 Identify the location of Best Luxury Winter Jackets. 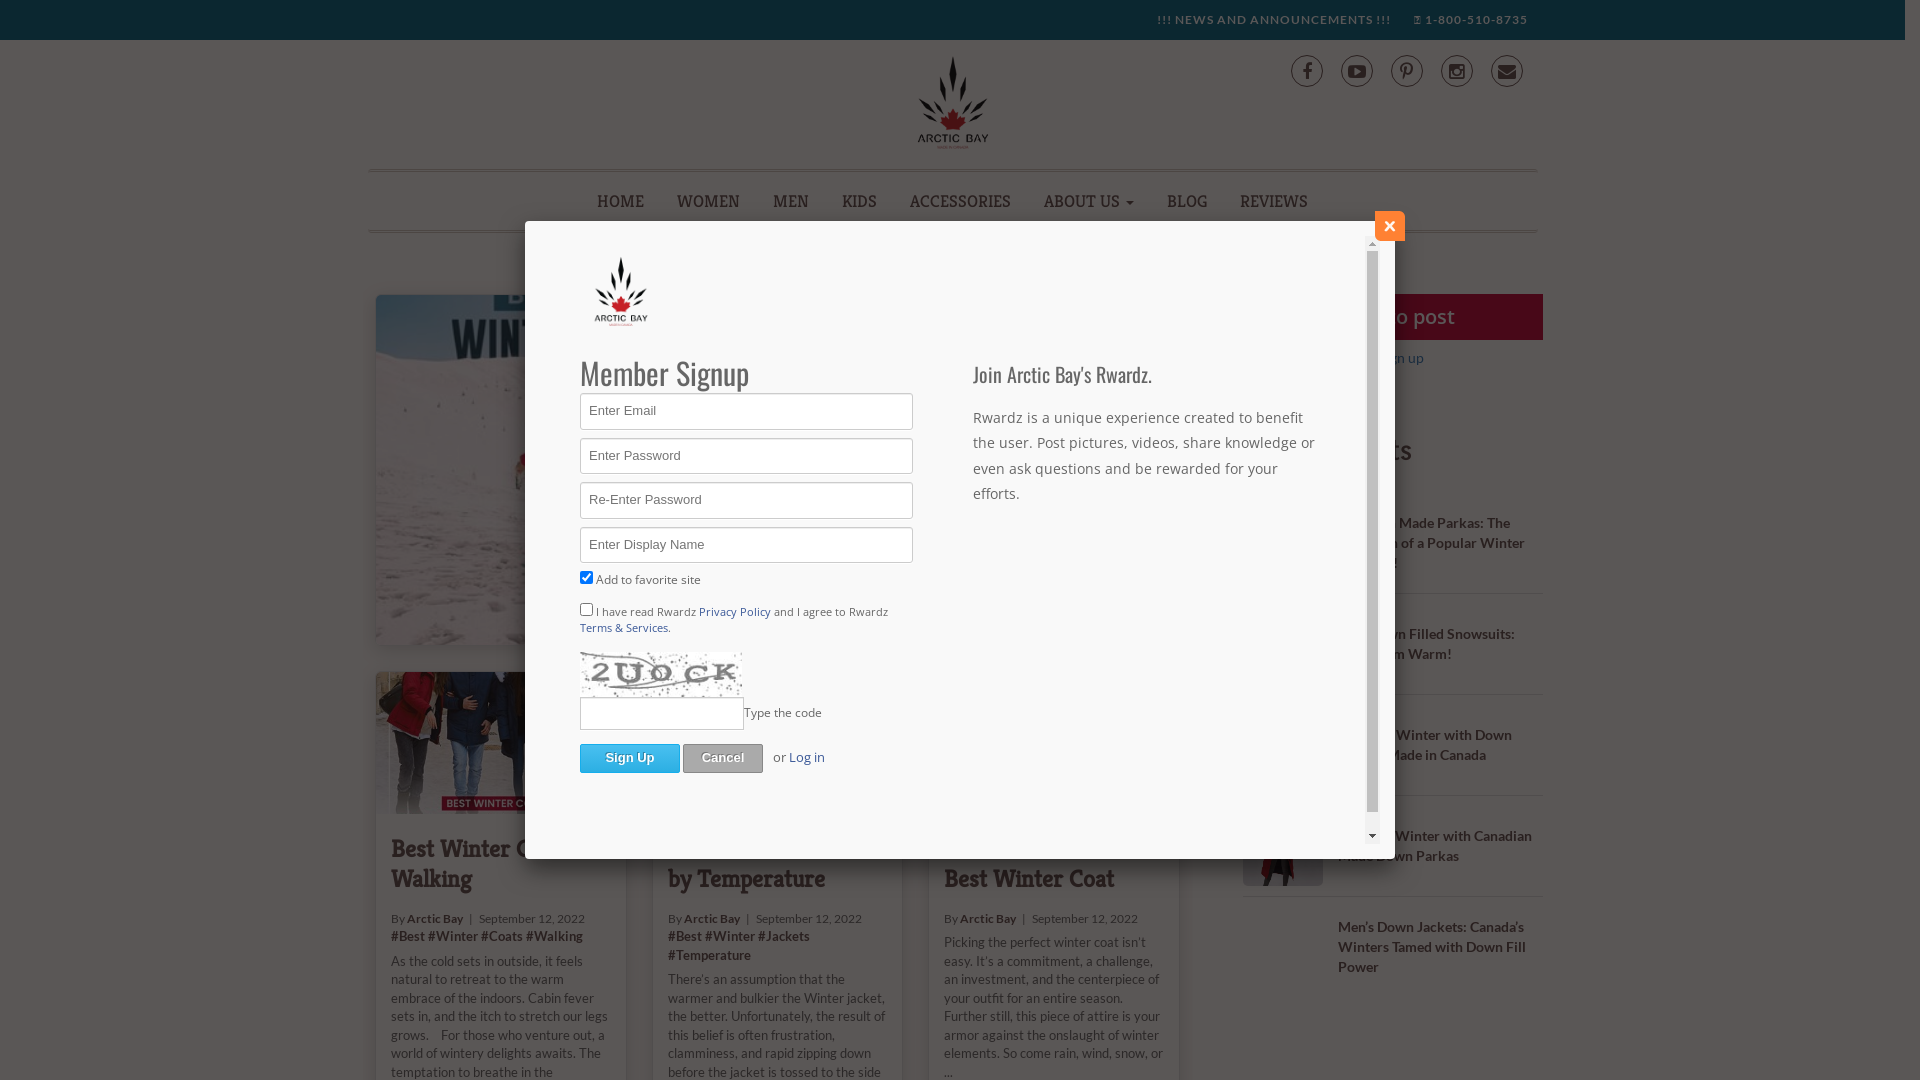
(984, 330).